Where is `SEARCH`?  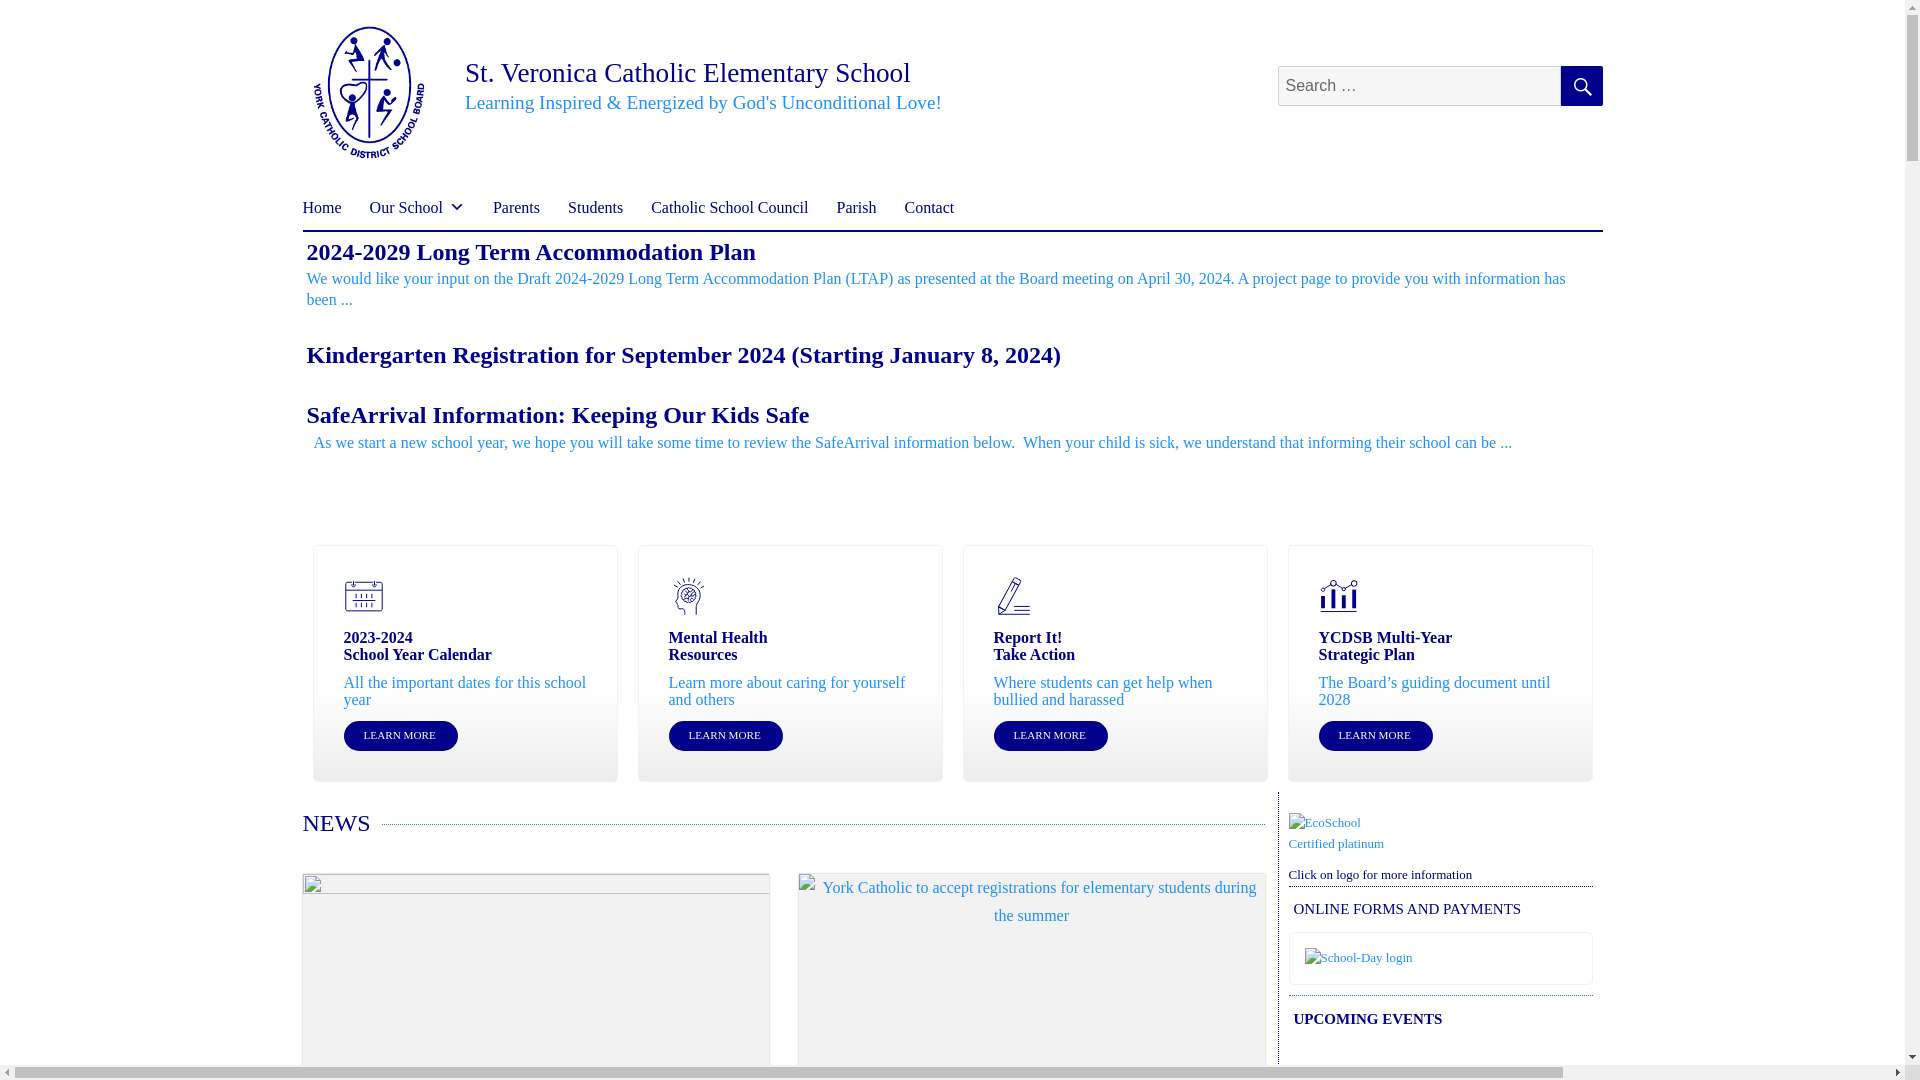 SEARCH is located at coordinates (1580, 85).